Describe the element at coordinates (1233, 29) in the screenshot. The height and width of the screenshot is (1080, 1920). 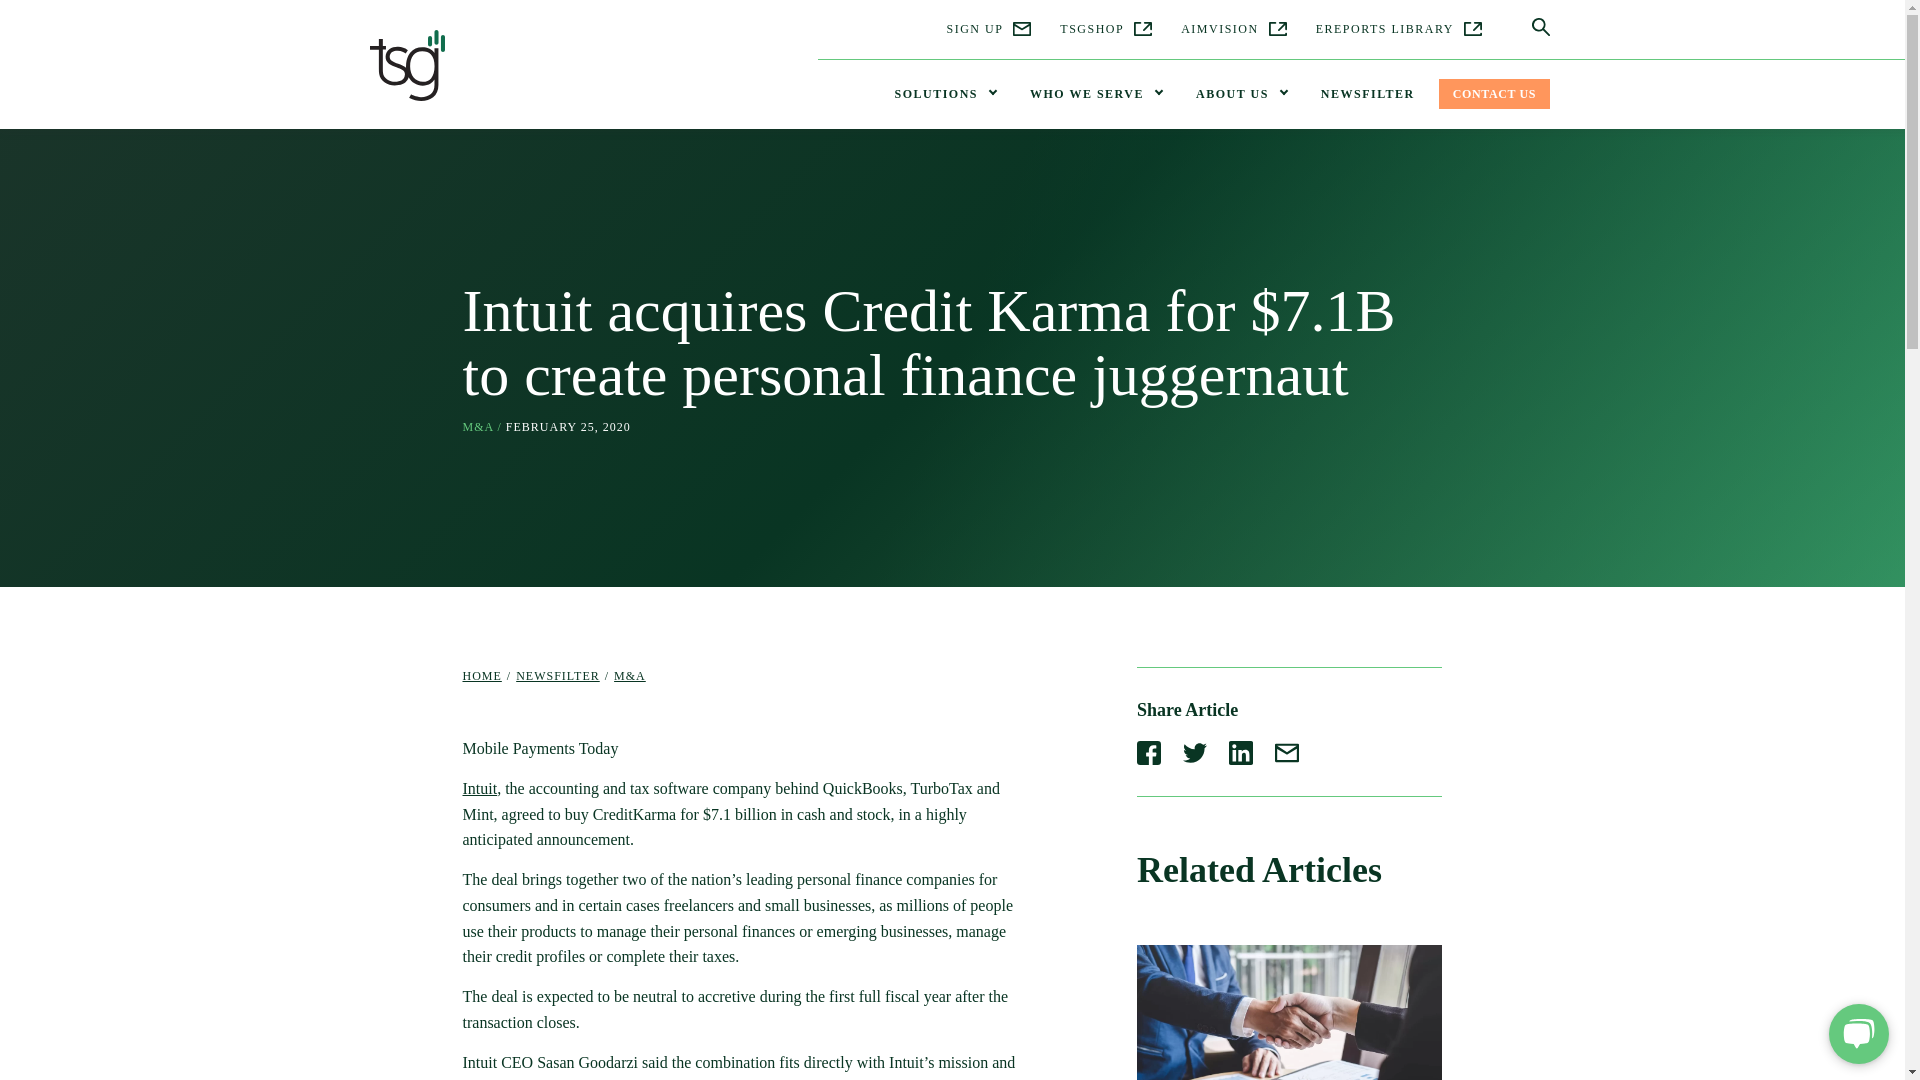
I see `AIMVISION` at that location.